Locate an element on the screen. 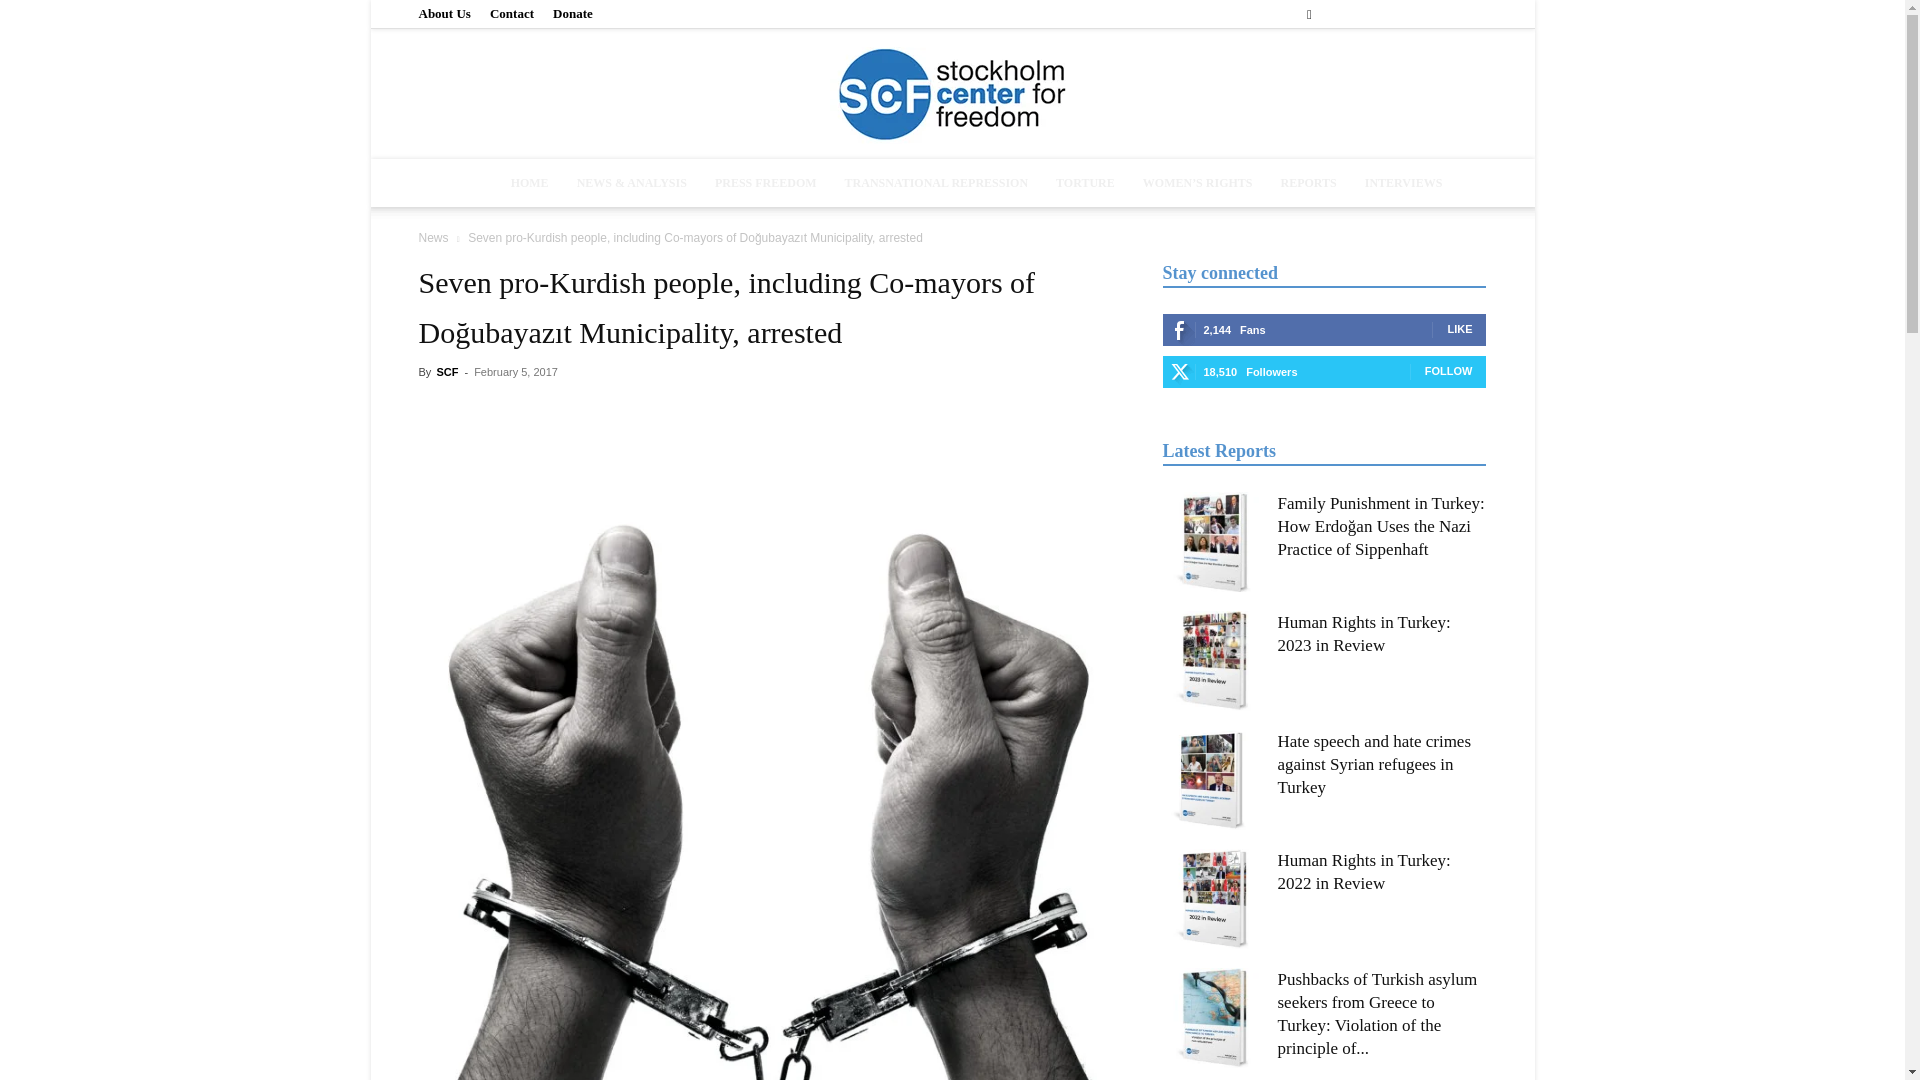 The image size is (1920, 1080). PRESS FREEDOM is located at coordinates (766, 182).